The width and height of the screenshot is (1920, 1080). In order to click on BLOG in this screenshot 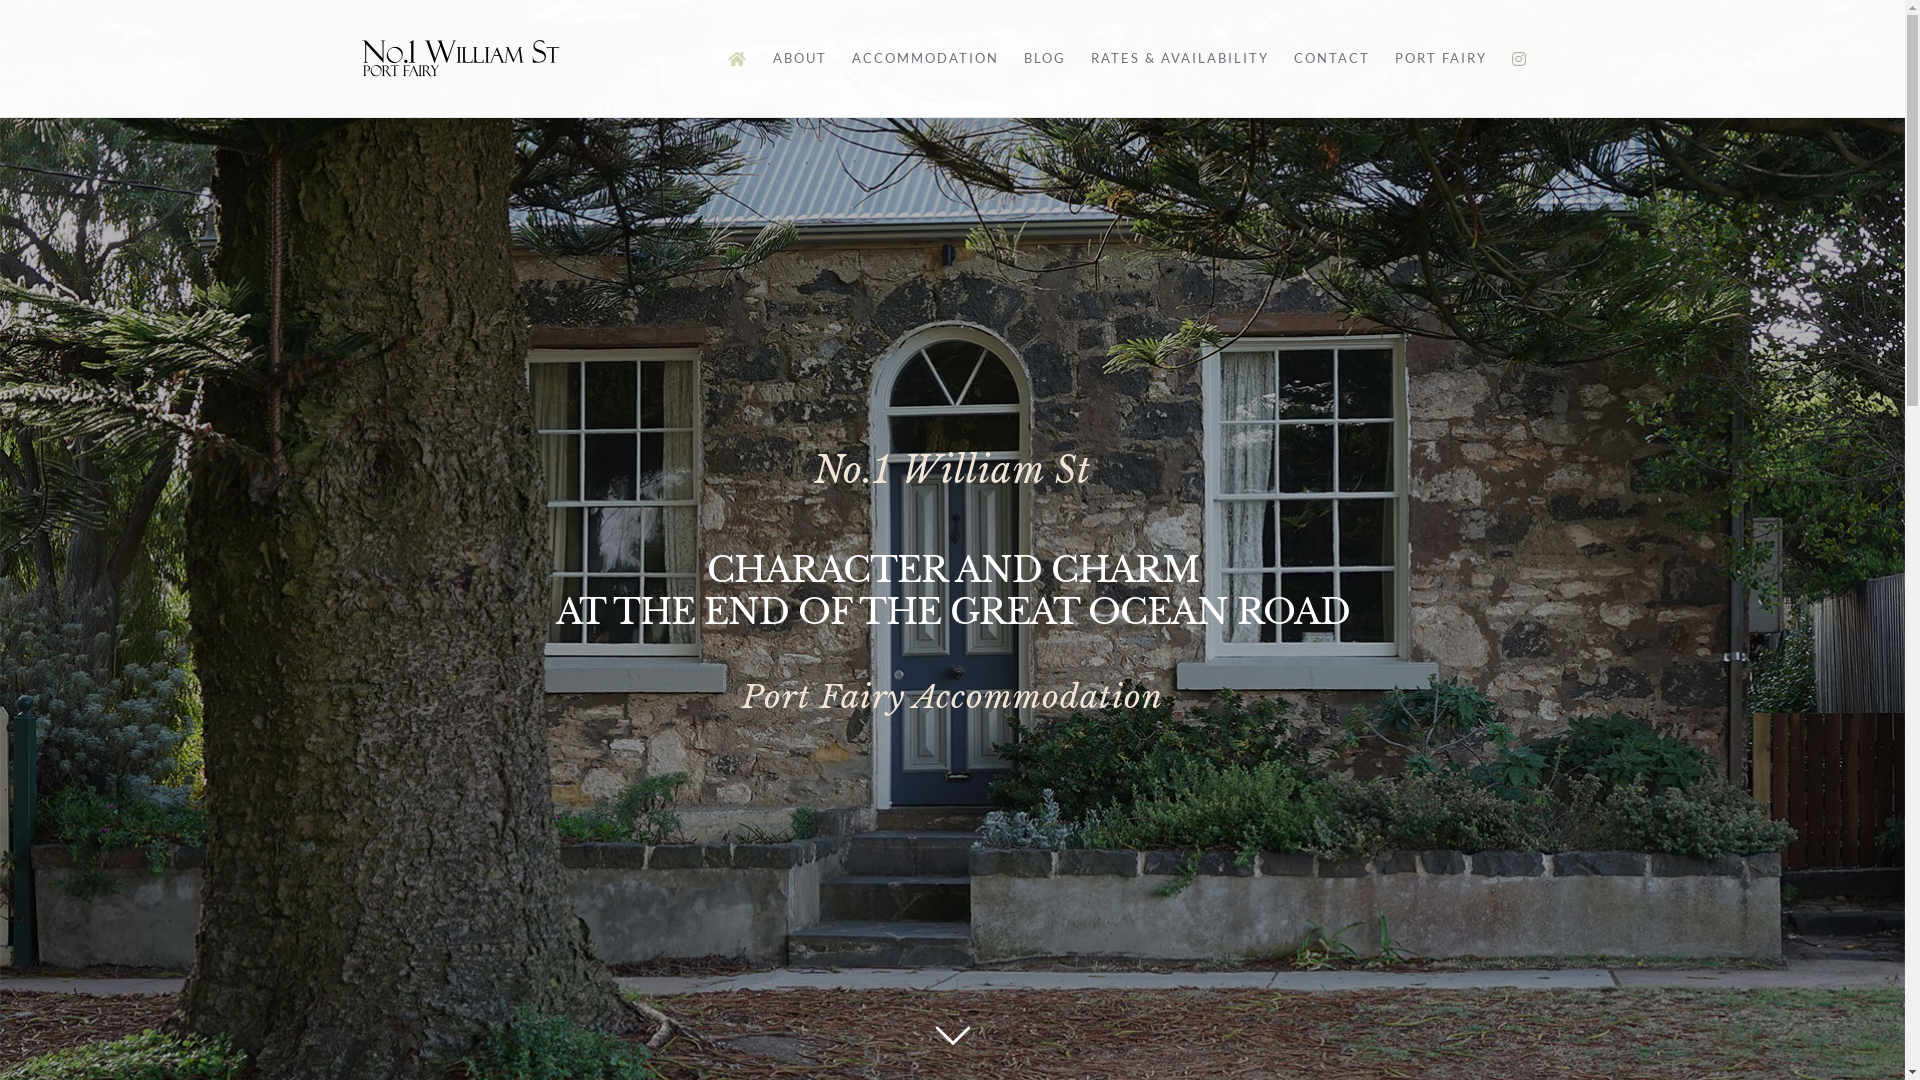, I will do `click(1045, 58)`.